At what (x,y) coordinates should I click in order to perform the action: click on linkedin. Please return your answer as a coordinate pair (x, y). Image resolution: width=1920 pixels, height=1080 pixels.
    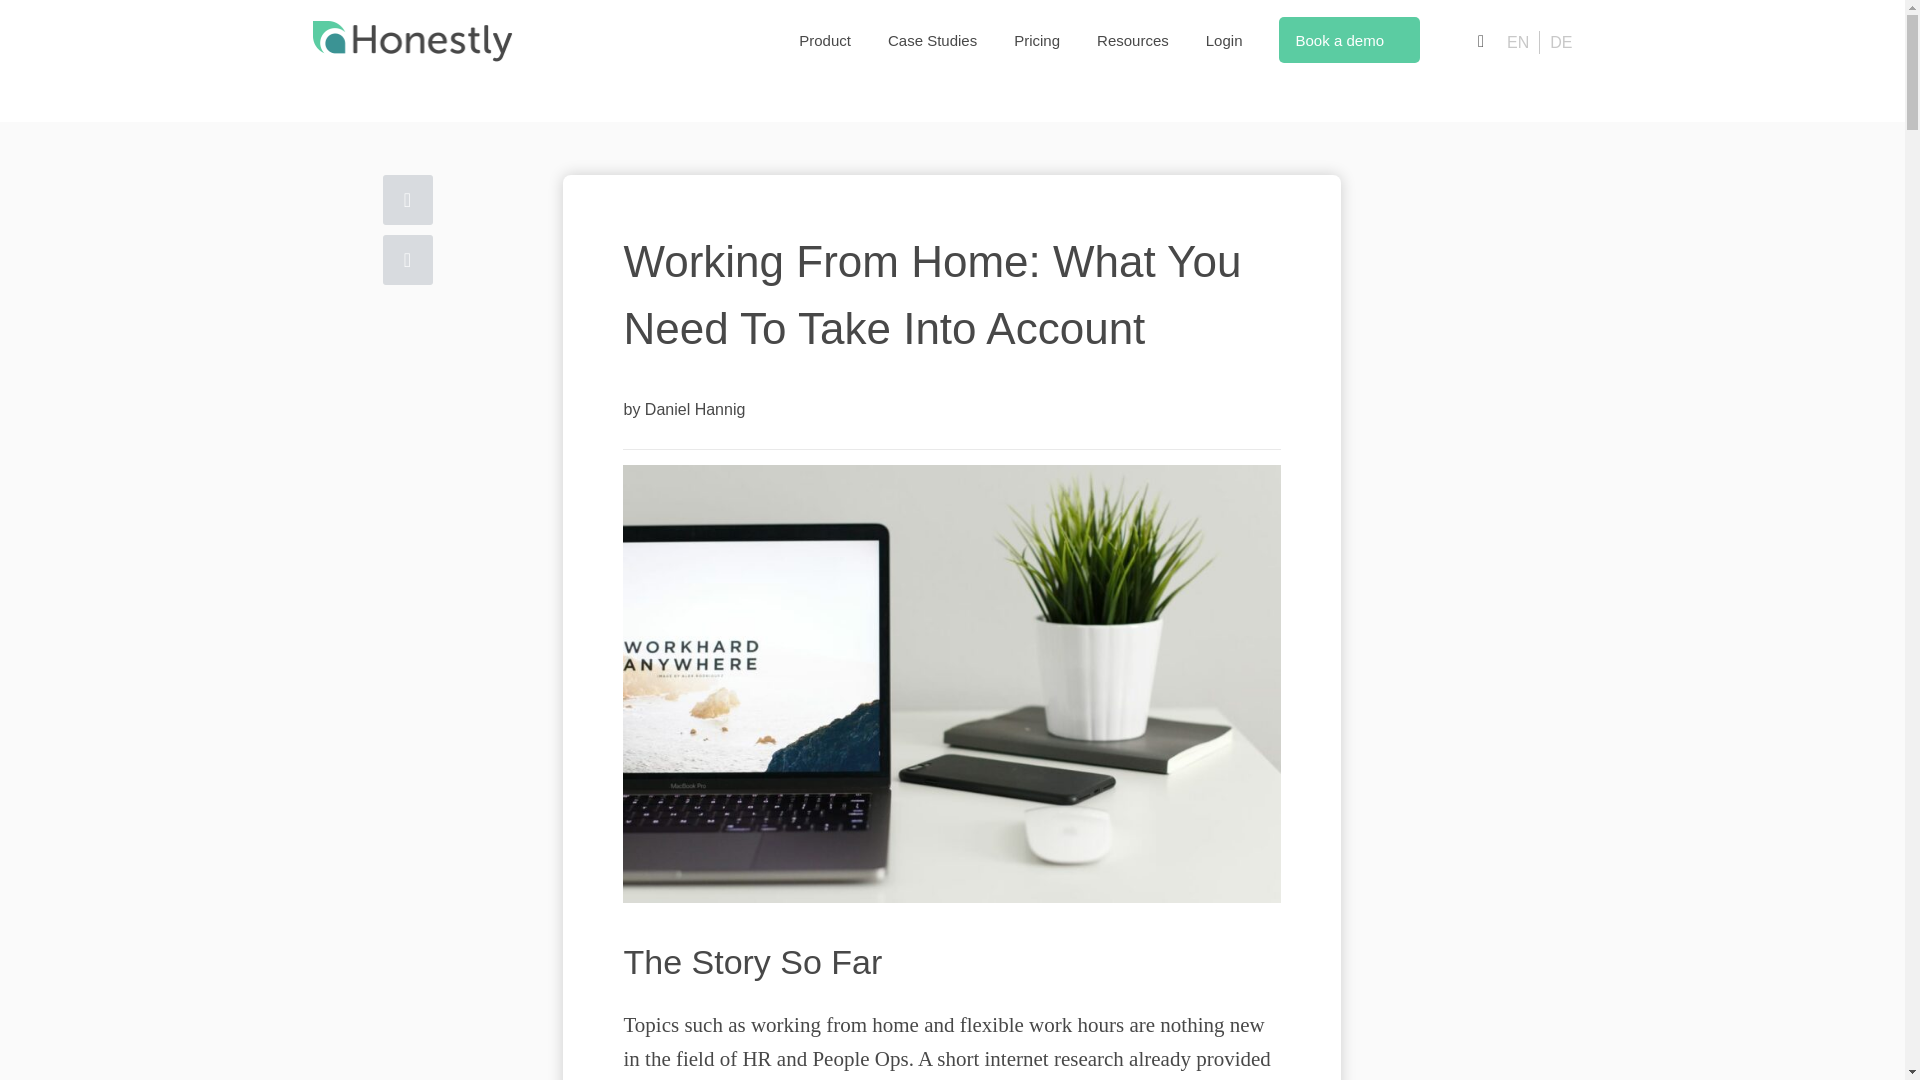
    Looking at the image, I should click on (407, 199).